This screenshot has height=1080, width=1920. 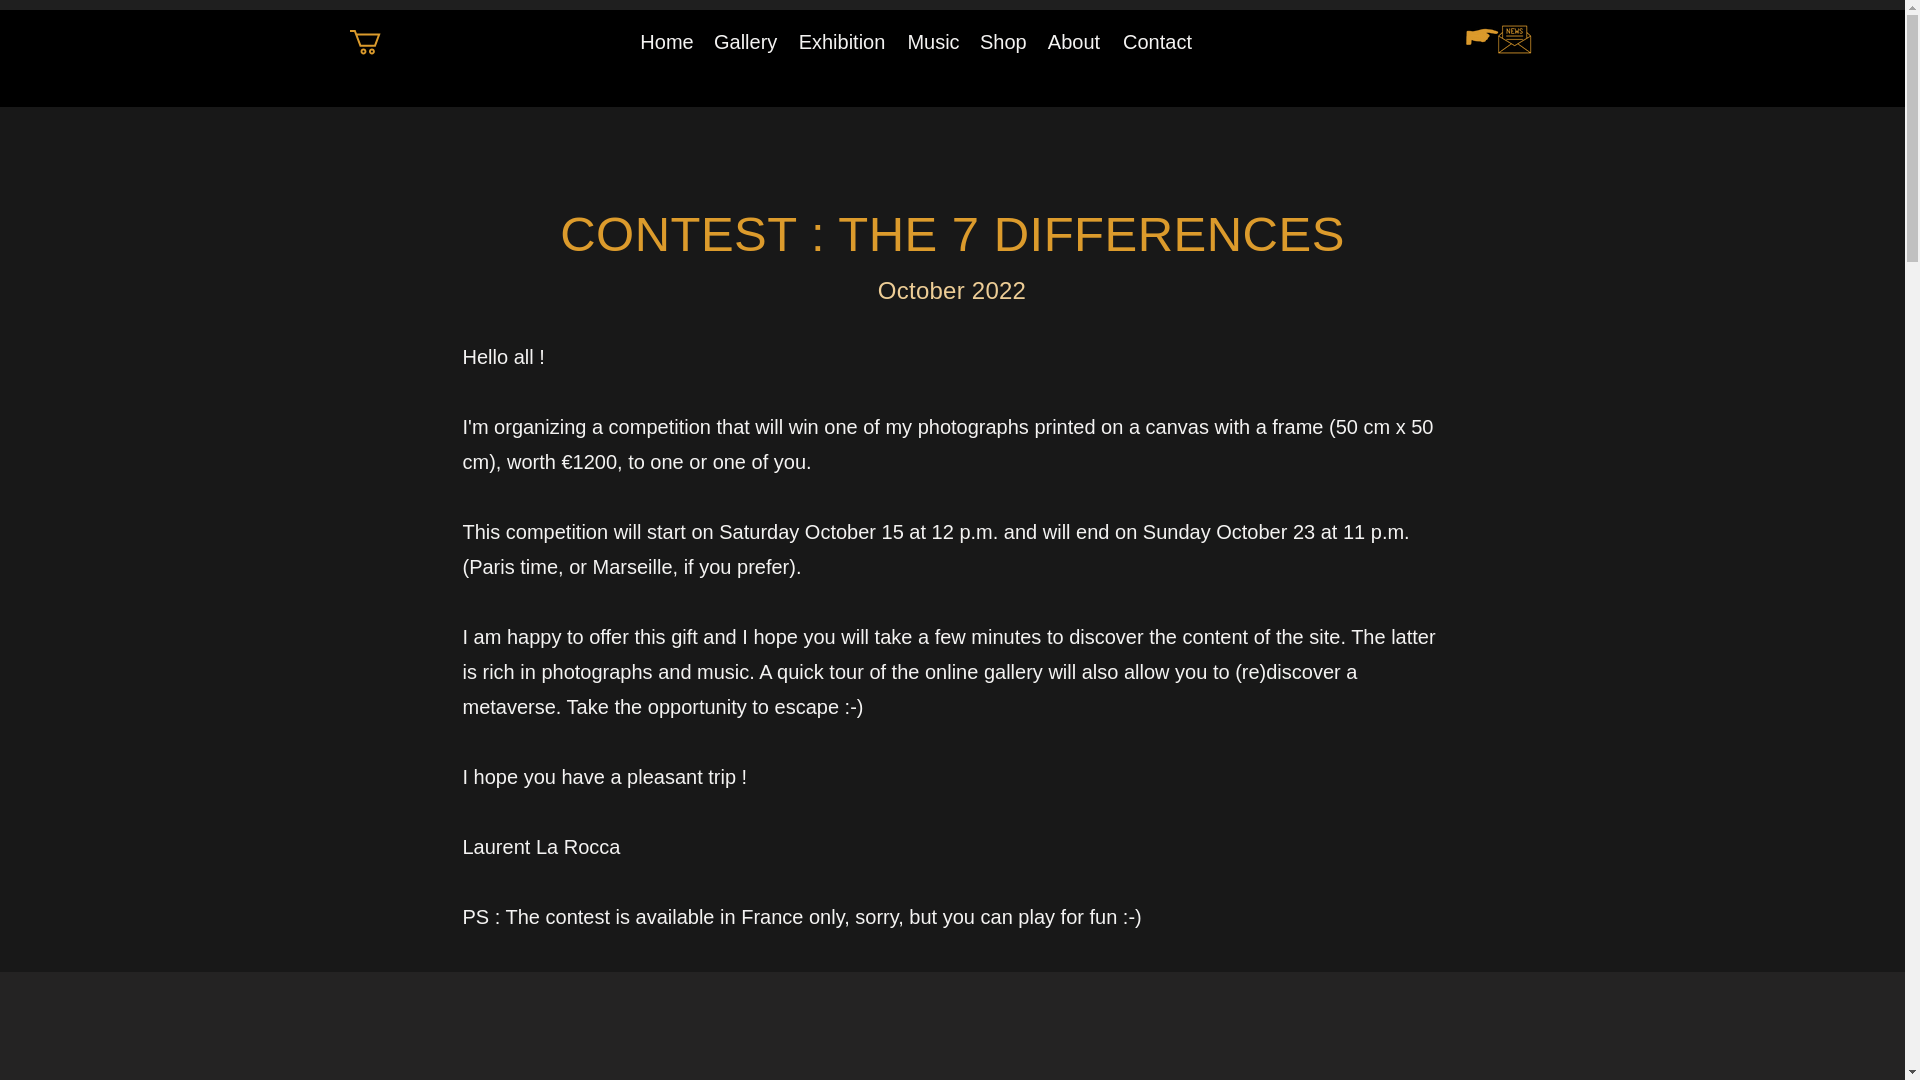 I want to click on Gallery, so click(x=746, y=42).